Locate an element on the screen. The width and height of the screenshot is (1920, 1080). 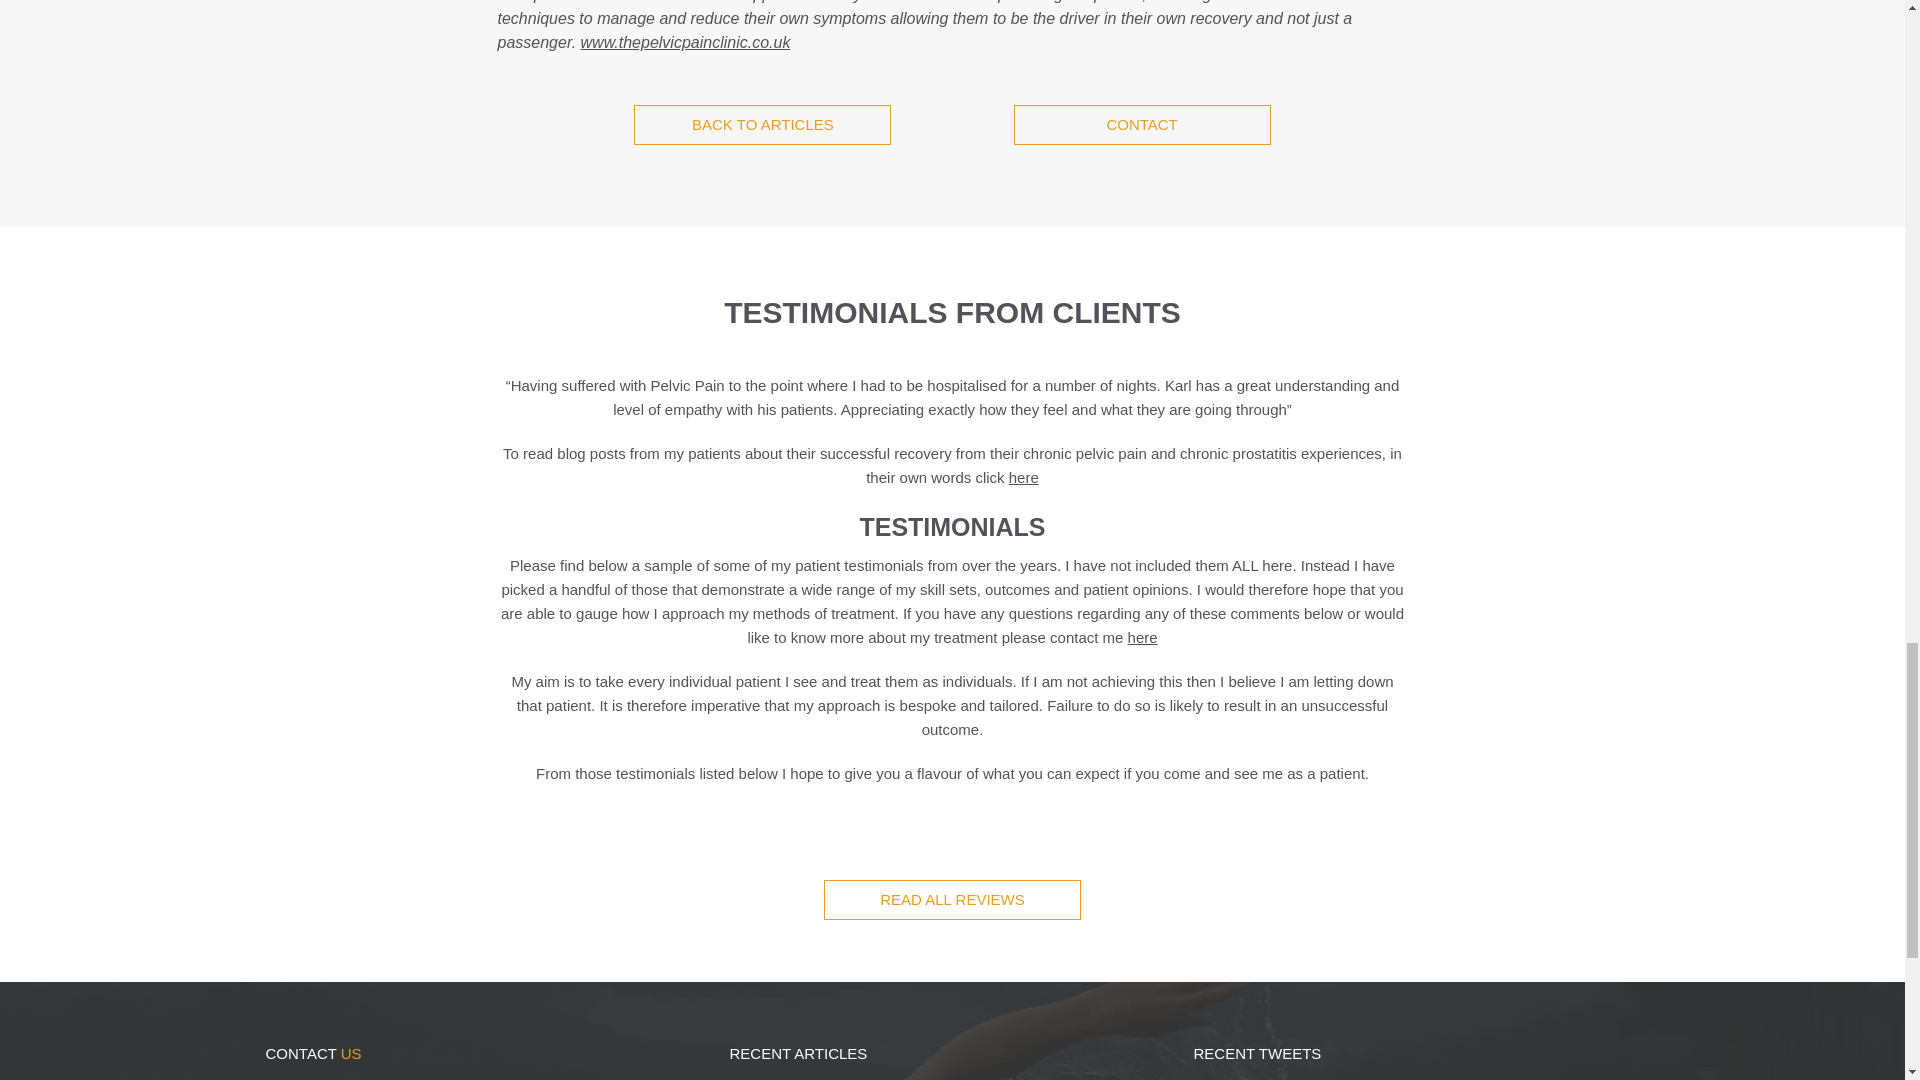
BACK TO ARTICLES is located at coordinates (762, 124).